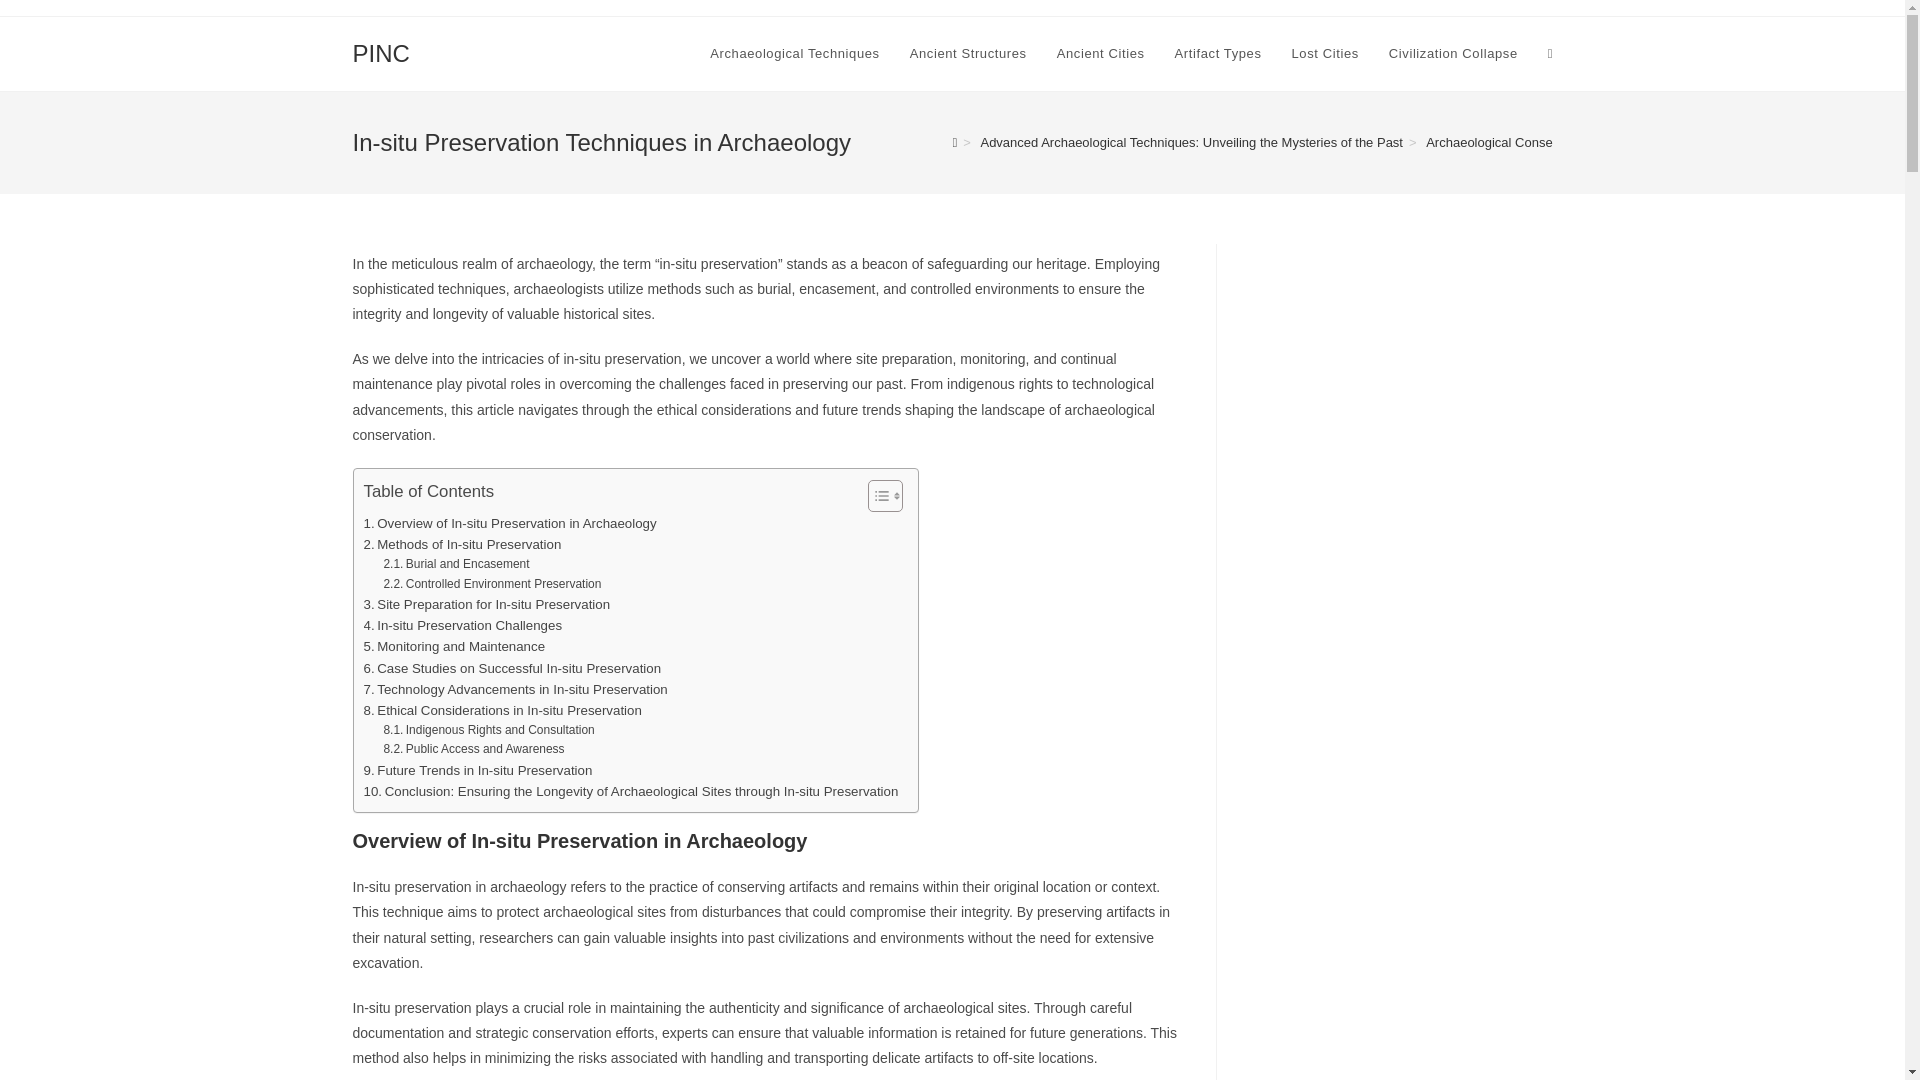  What do you see at coordinates (1325, 54) in the screenshot?
I see `Lost Cities` at bounding box center [1325, 54].